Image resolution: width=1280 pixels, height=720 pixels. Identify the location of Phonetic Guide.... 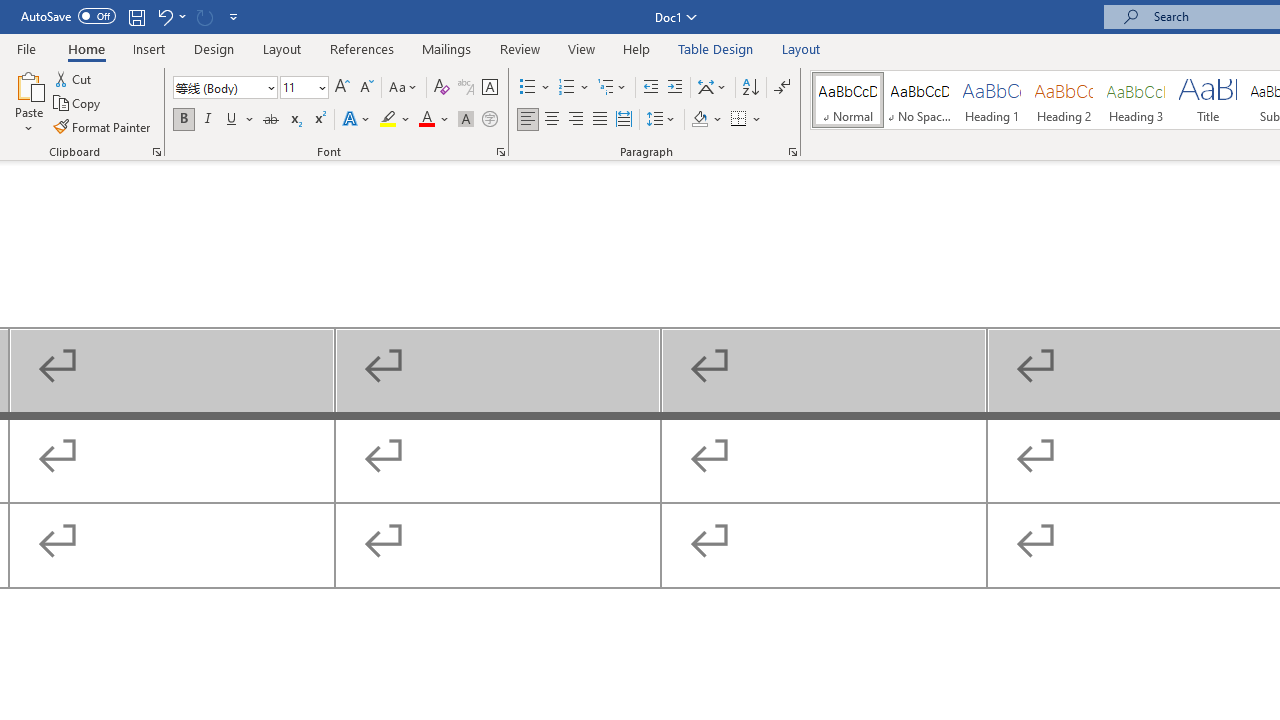
(466, 88).